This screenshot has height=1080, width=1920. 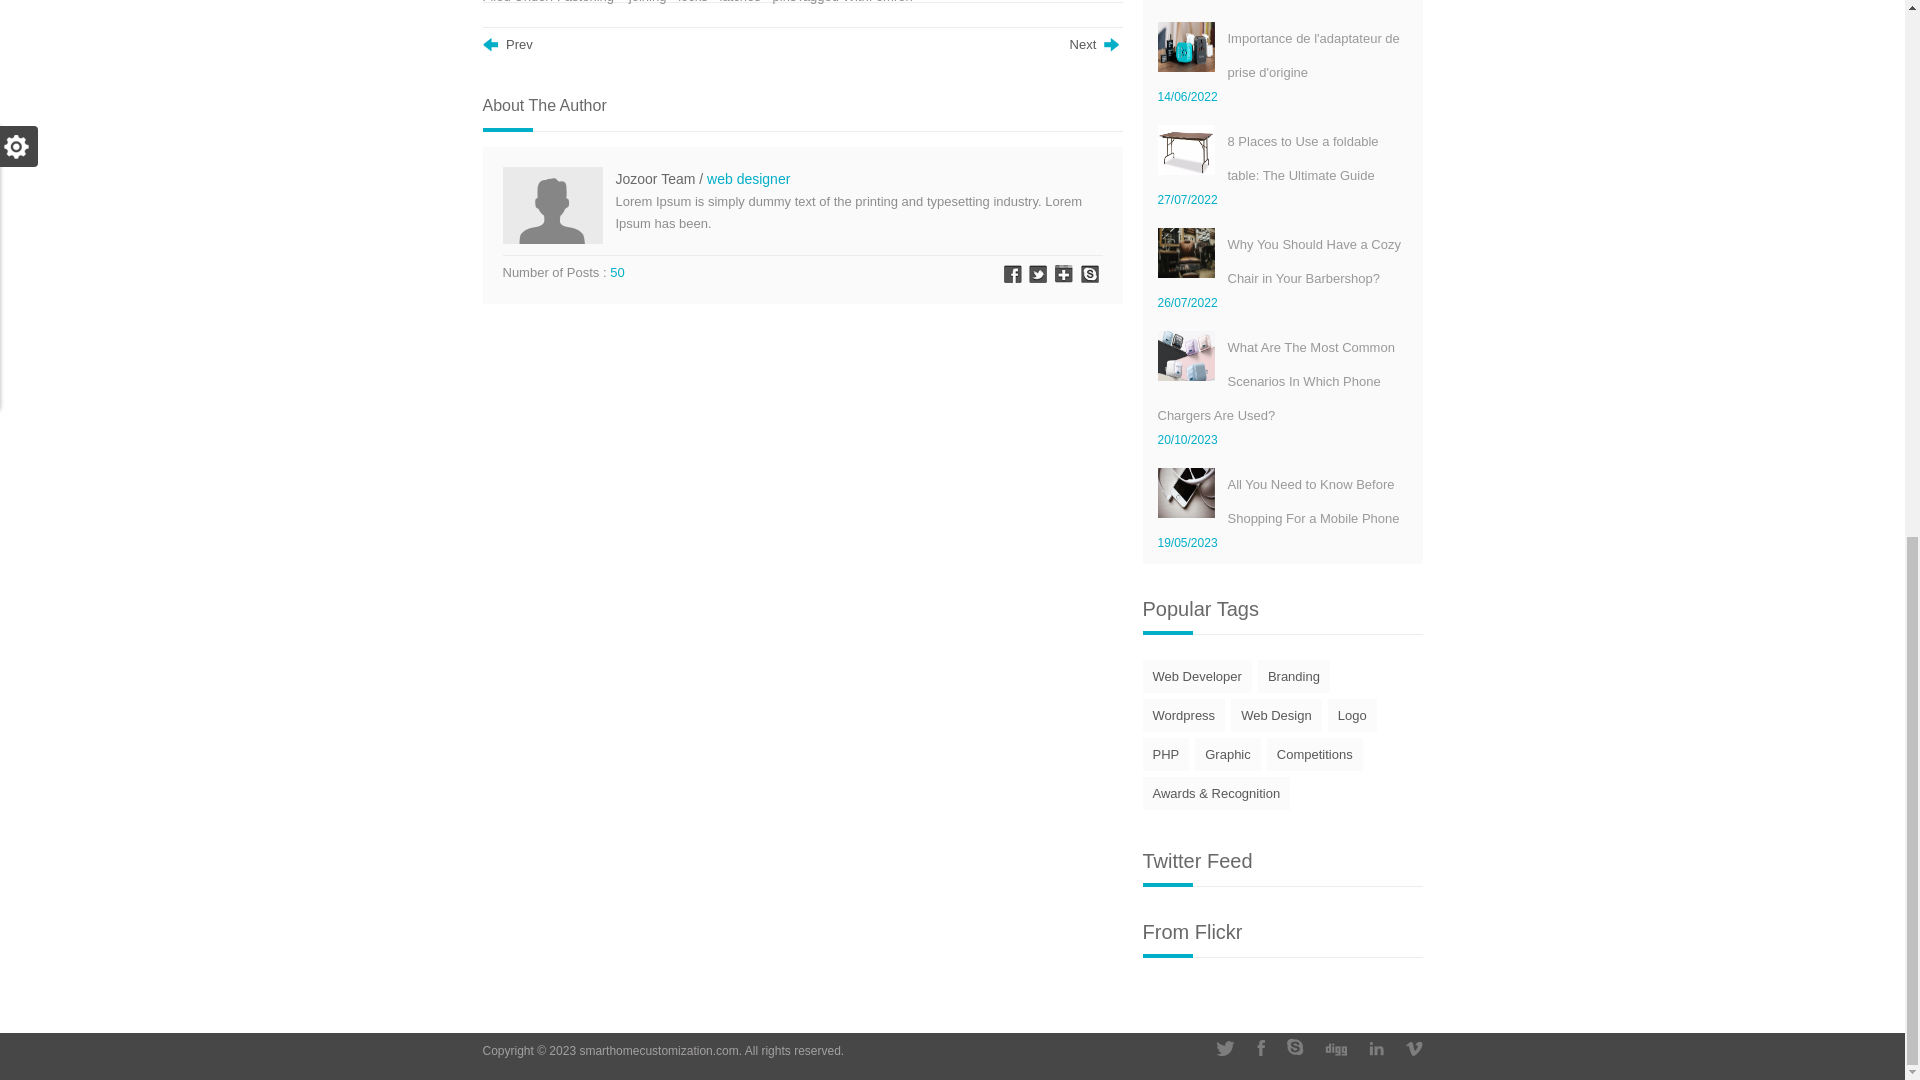 What do you see at coordinates (506, 44) in the screenshot?
I see `Why Nio Stock Dropped the Last Day of 2021 Edit My Quotes` at bounding box center [506, 44].